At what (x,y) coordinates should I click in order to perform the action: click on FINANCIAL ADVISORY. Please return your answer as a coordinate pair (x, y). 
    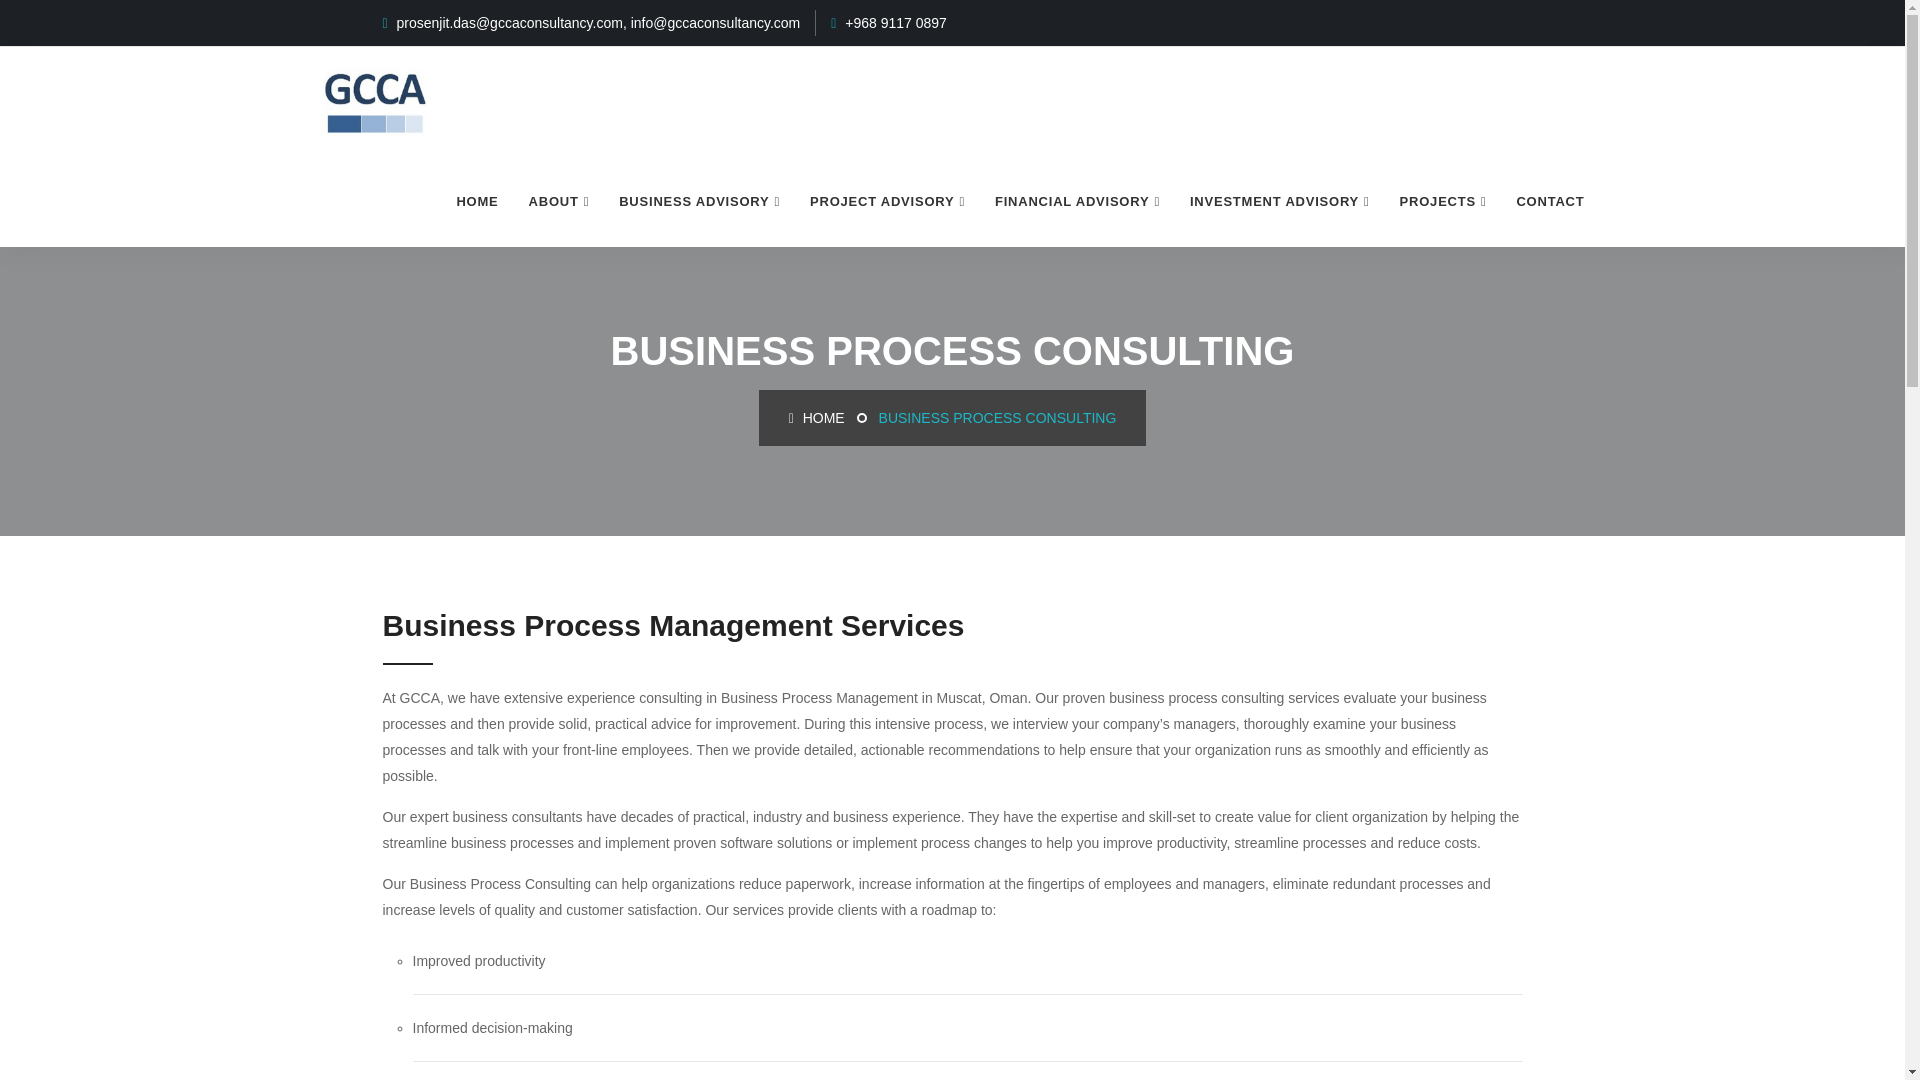
    Looking at the image, I should click on (1077, 202).